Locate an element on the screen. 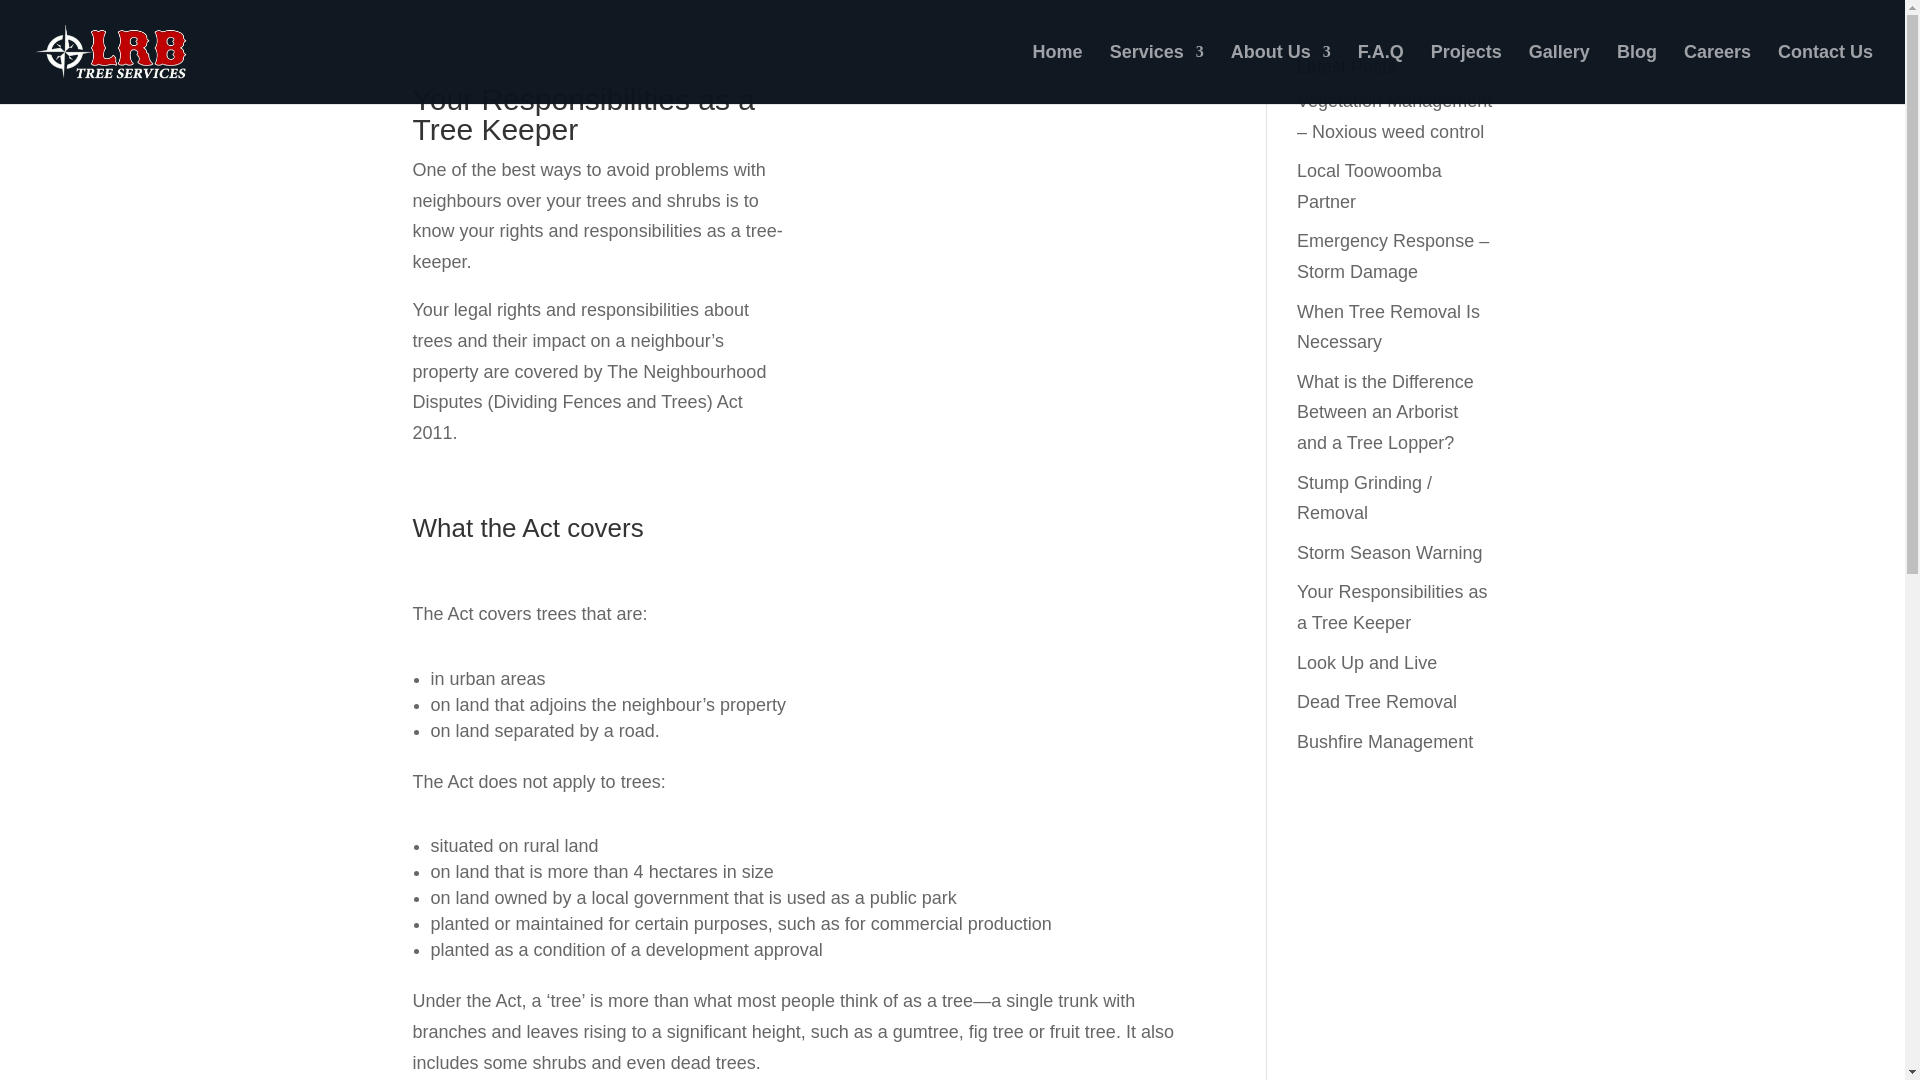  Contact Us is located at coordinates (1825, 74).